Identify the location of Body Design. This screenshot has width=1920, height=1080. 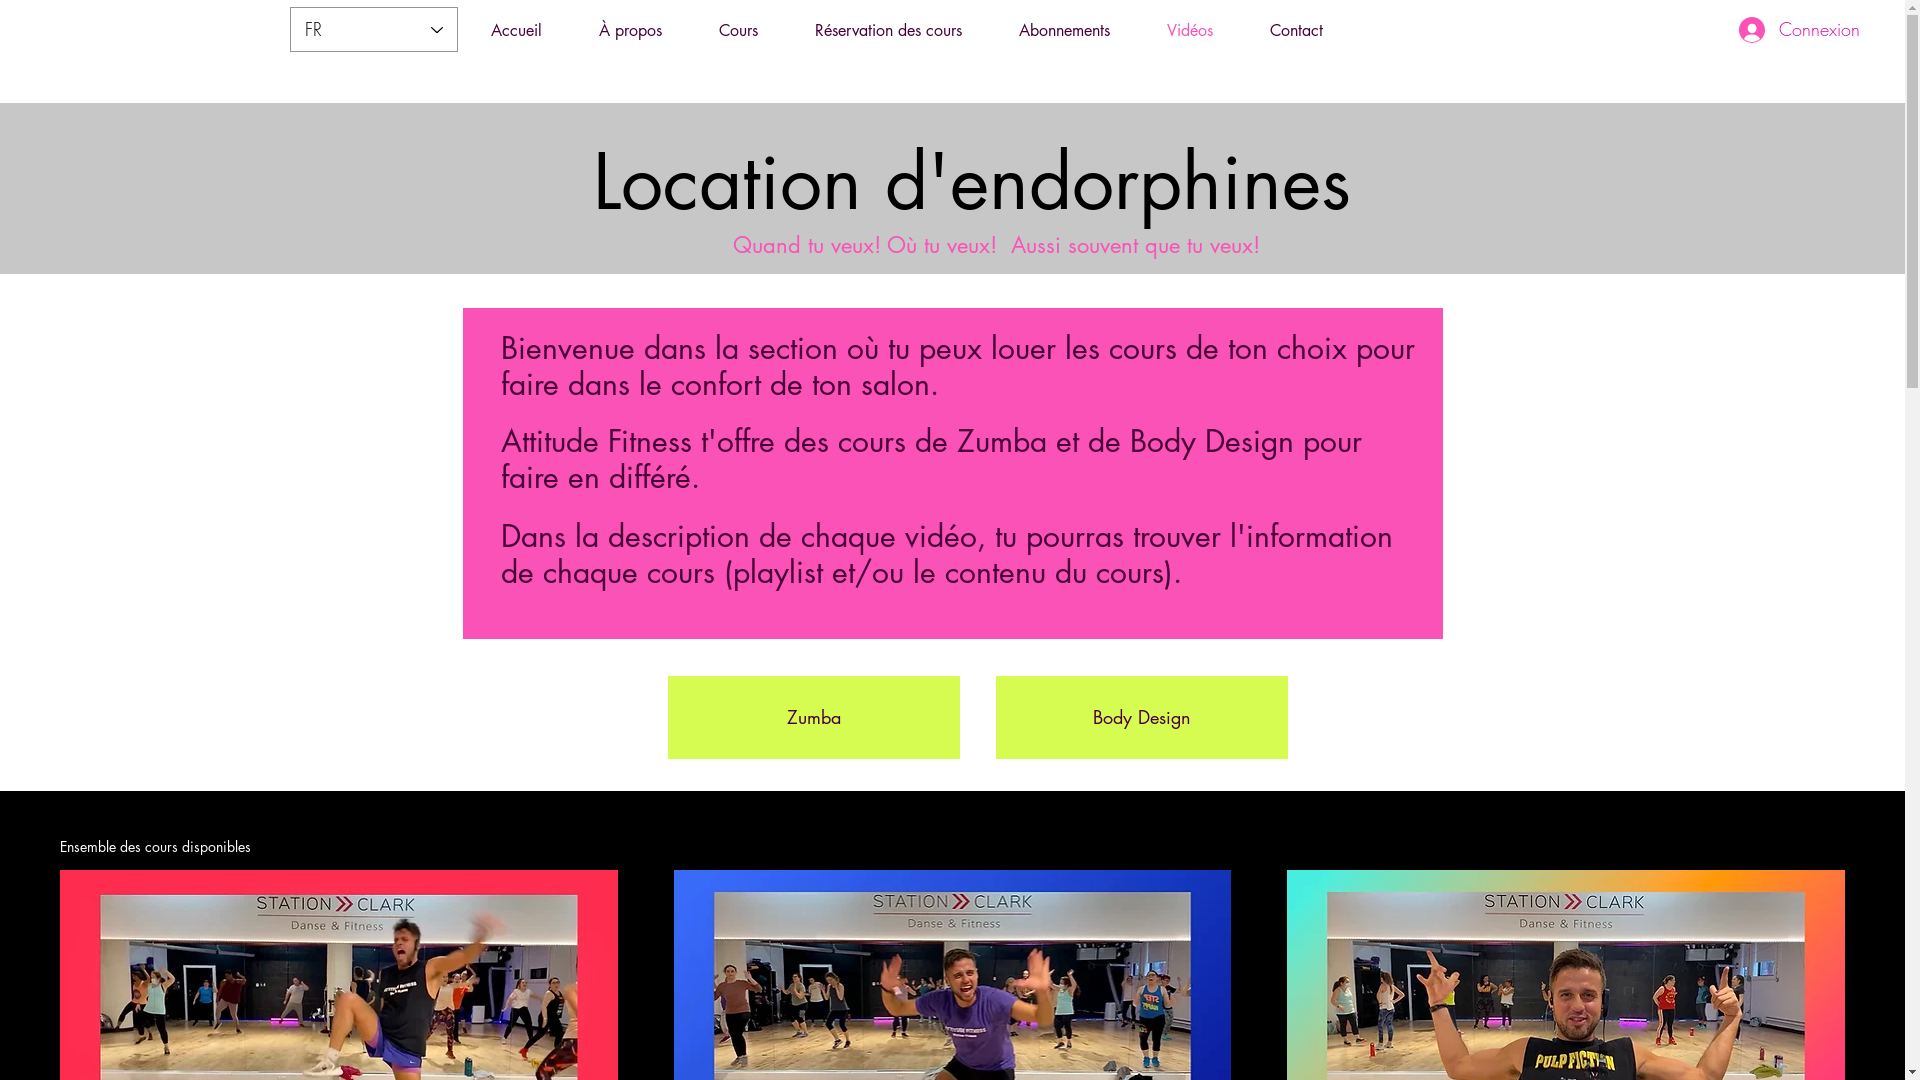
(1142, 717).